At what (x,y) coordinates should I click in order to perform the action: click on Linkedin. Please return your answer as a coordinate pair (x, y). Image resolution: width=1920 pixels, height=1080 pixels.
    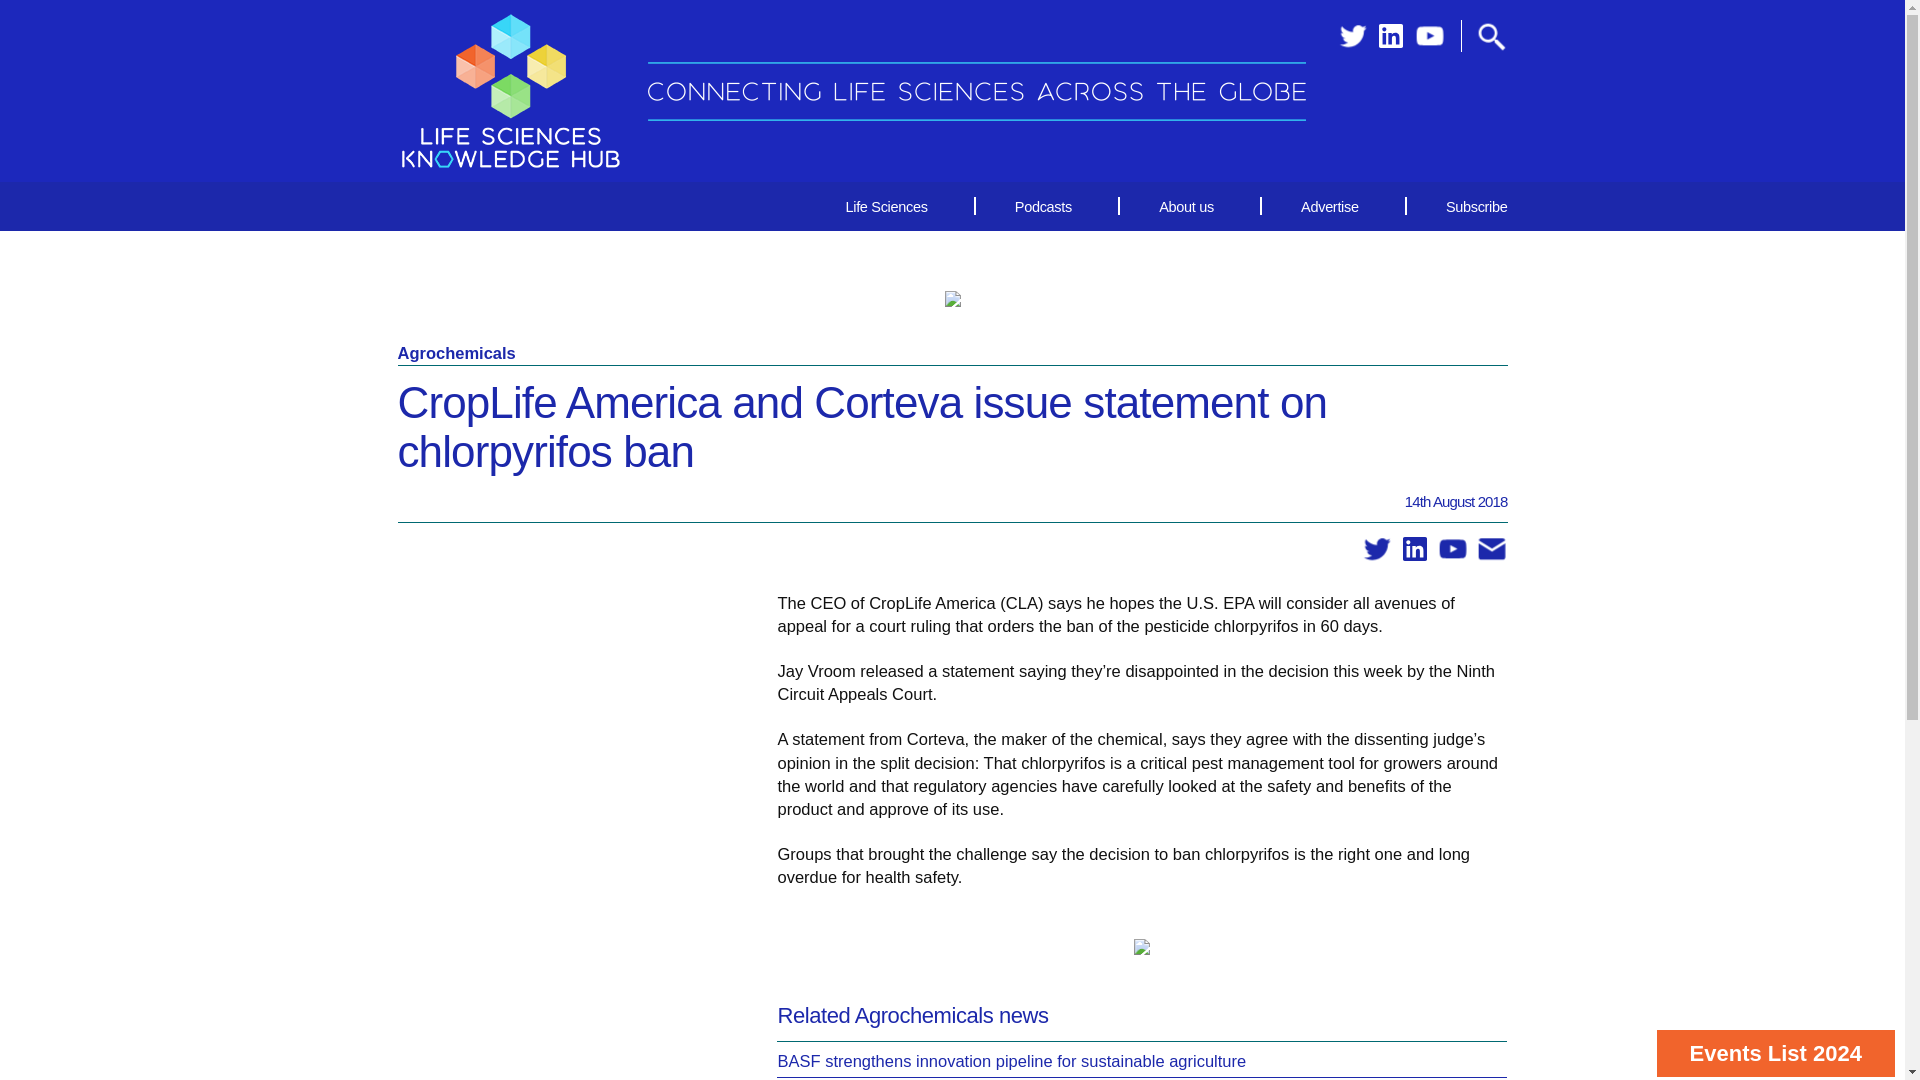
    Looking at the image, I should click on (1390, 36).